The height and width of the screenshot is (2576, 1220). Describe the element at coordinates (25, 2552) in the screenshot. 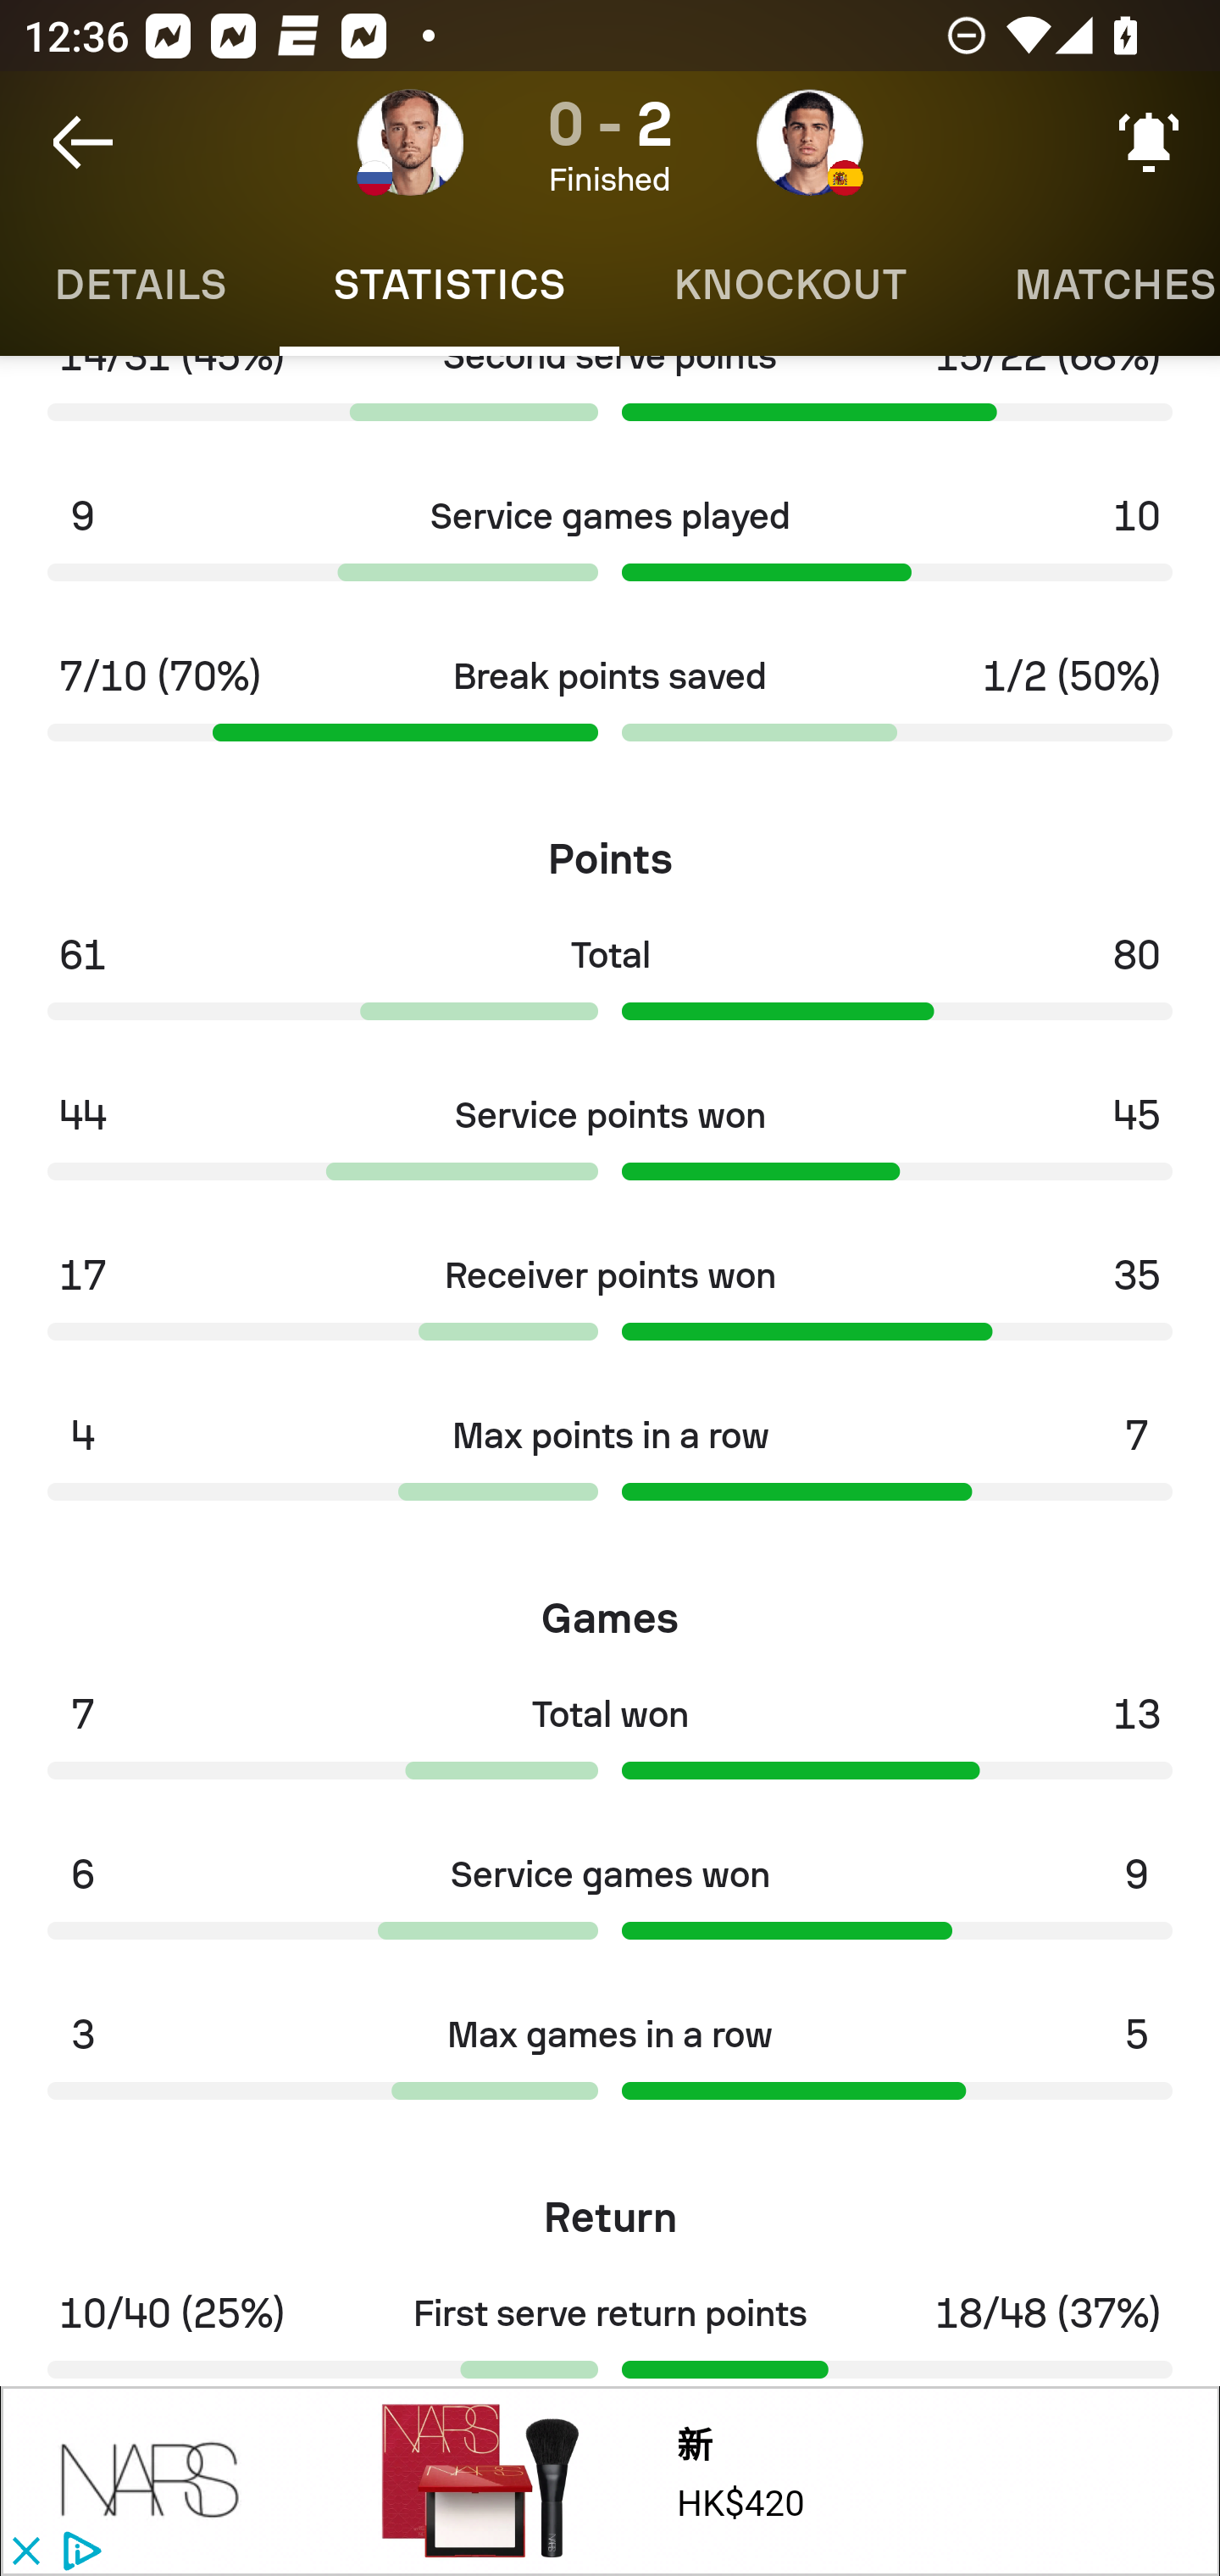

I see `close_button` at that location.